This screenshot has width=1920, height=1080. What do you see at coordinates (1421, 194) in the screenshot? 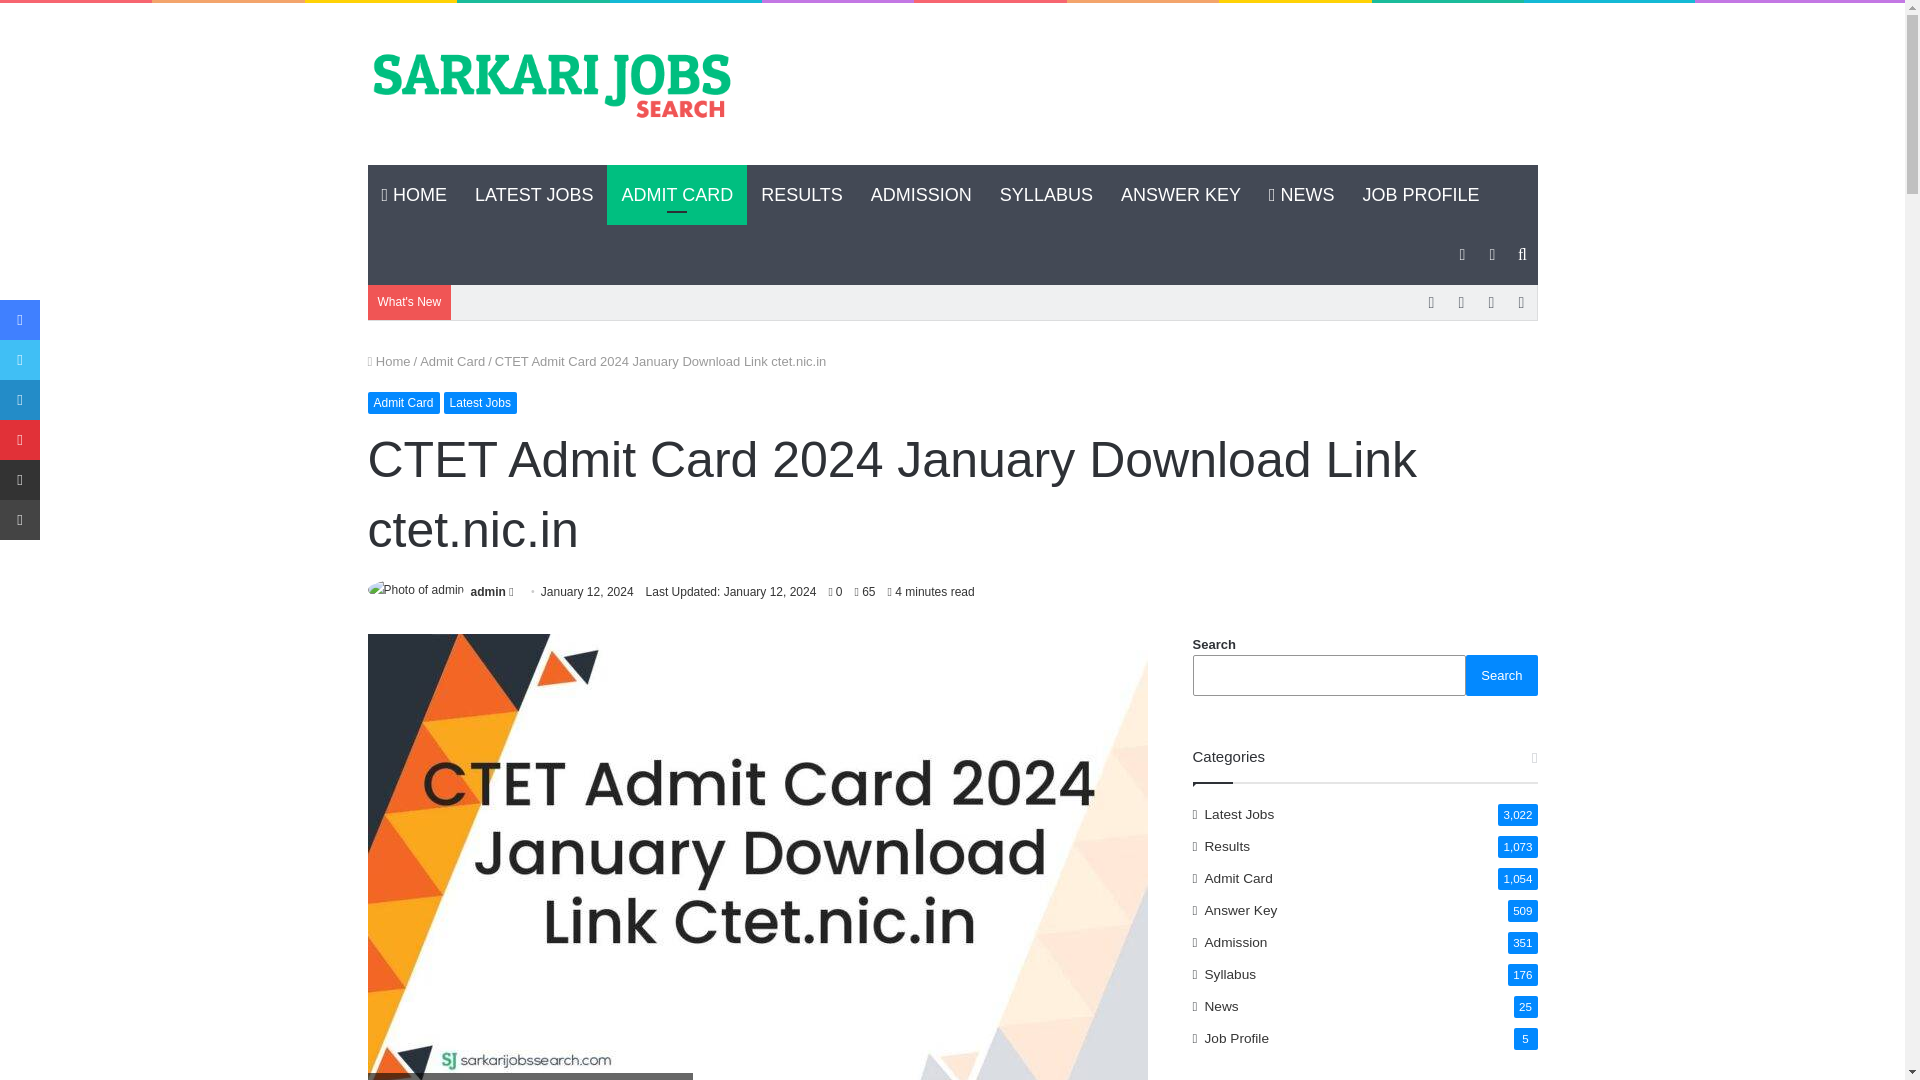
I see `JOB PROFILE` at bounding box center [1421, 194].